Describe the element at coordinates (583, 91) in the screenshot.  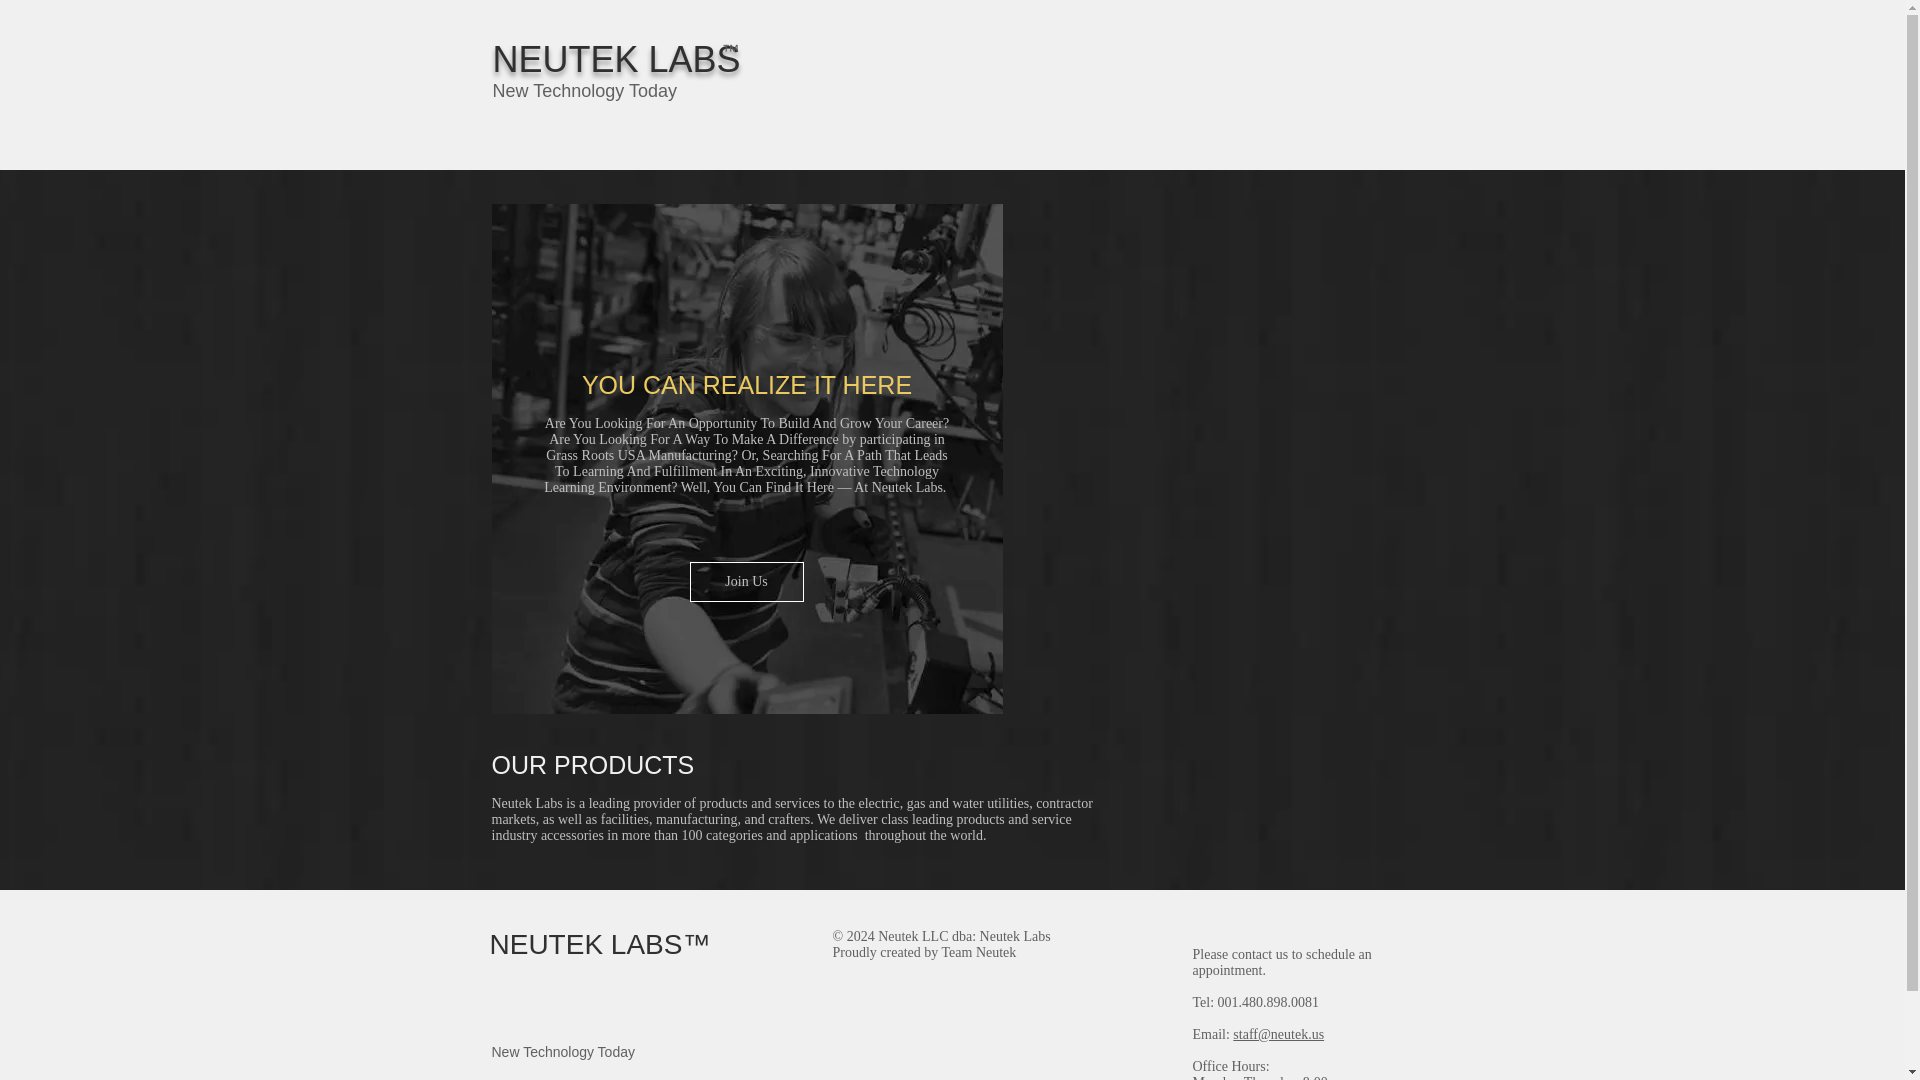
I see `New Technology Today` at that location.